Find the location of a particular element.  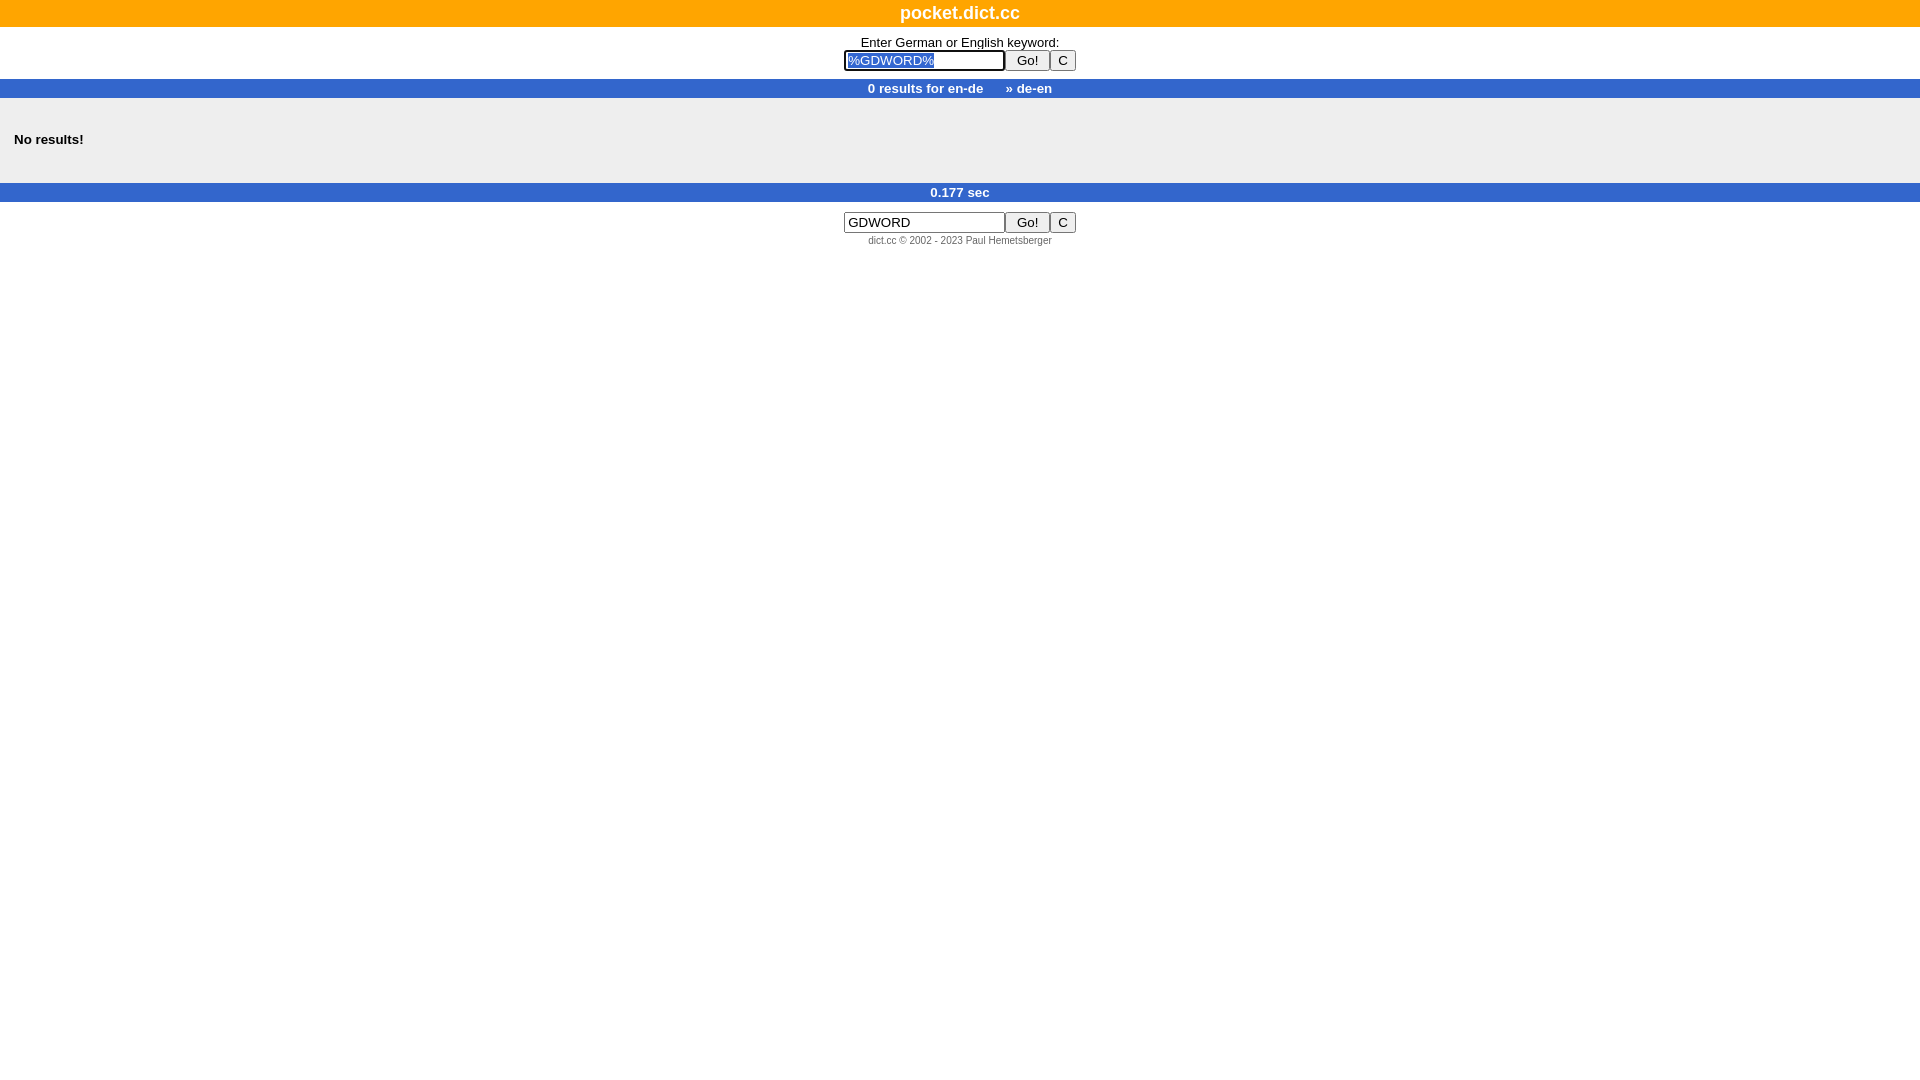

pocket.dict.cc is located at coordinates (960, 13).